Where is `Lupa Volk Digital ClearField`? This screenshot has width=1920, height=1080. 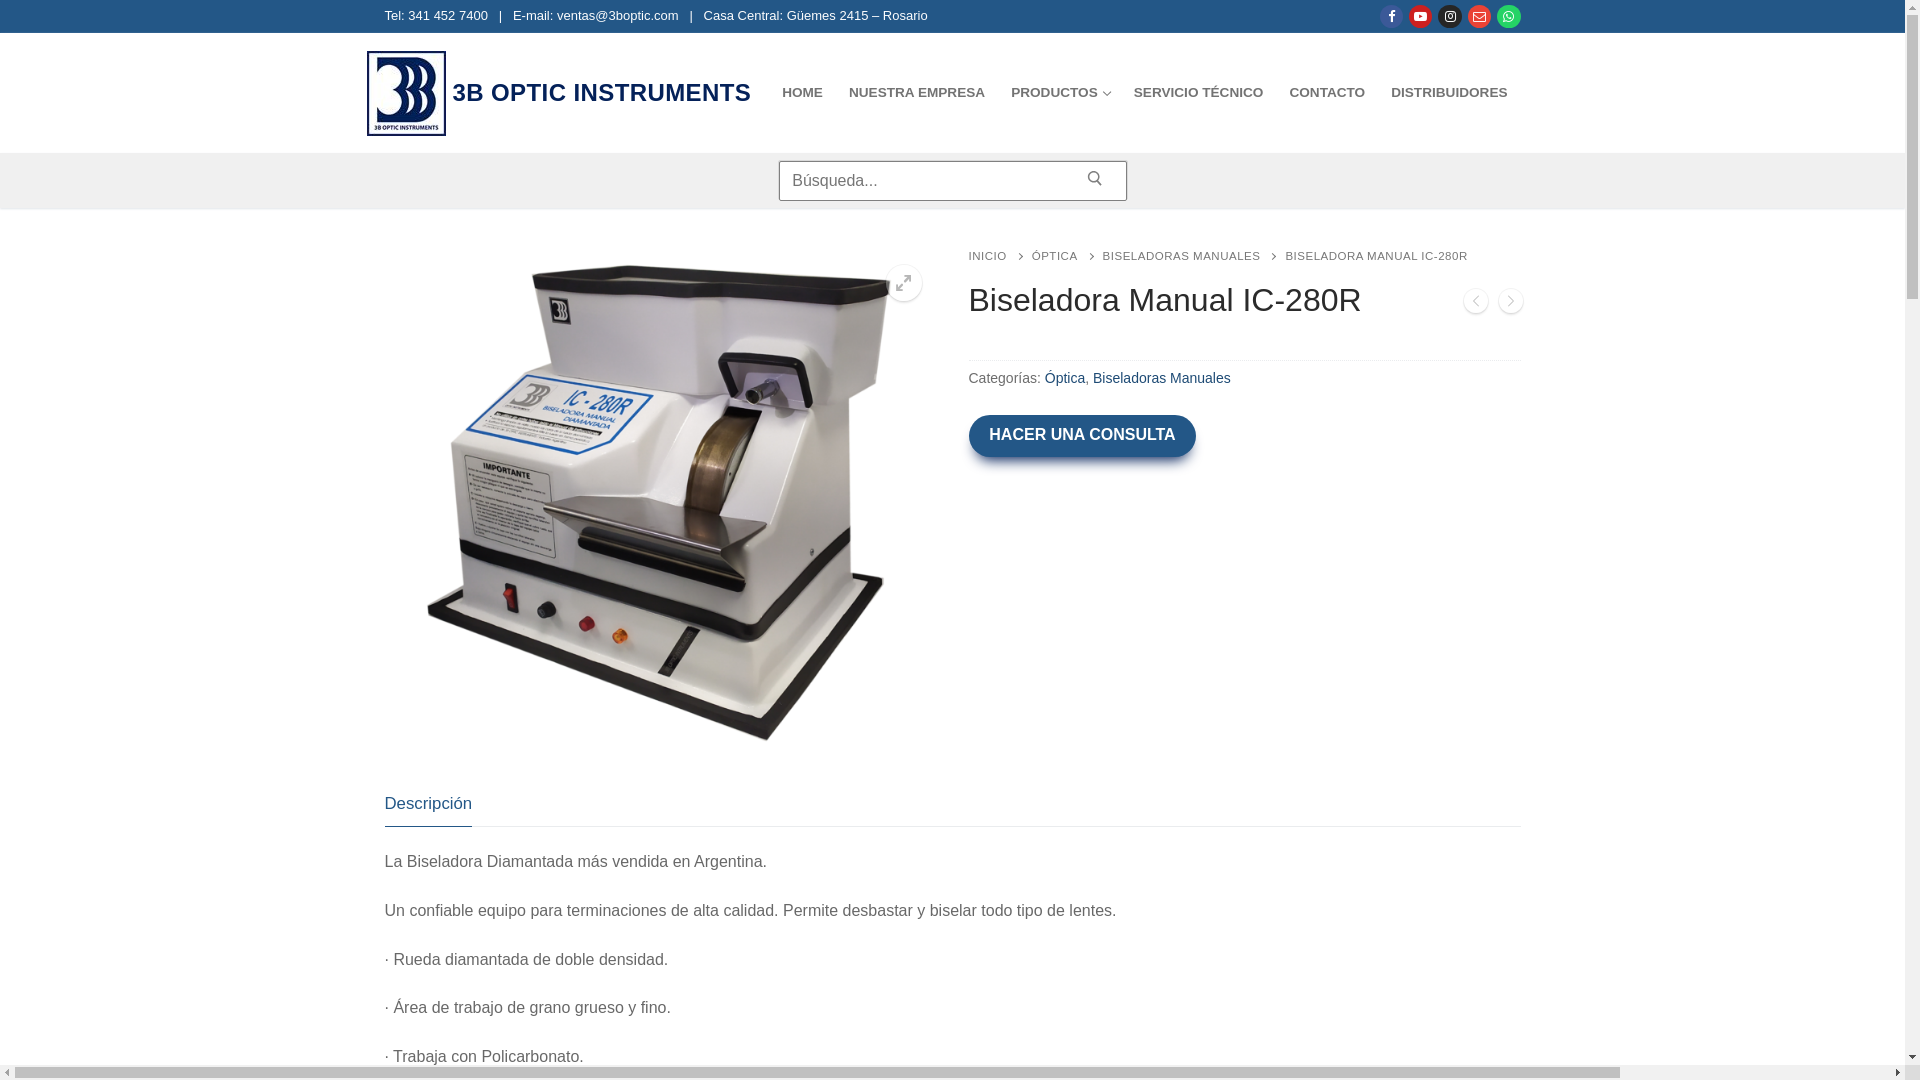
Lupa Volk Digital ClearField is located at coordinates (1476, 305).